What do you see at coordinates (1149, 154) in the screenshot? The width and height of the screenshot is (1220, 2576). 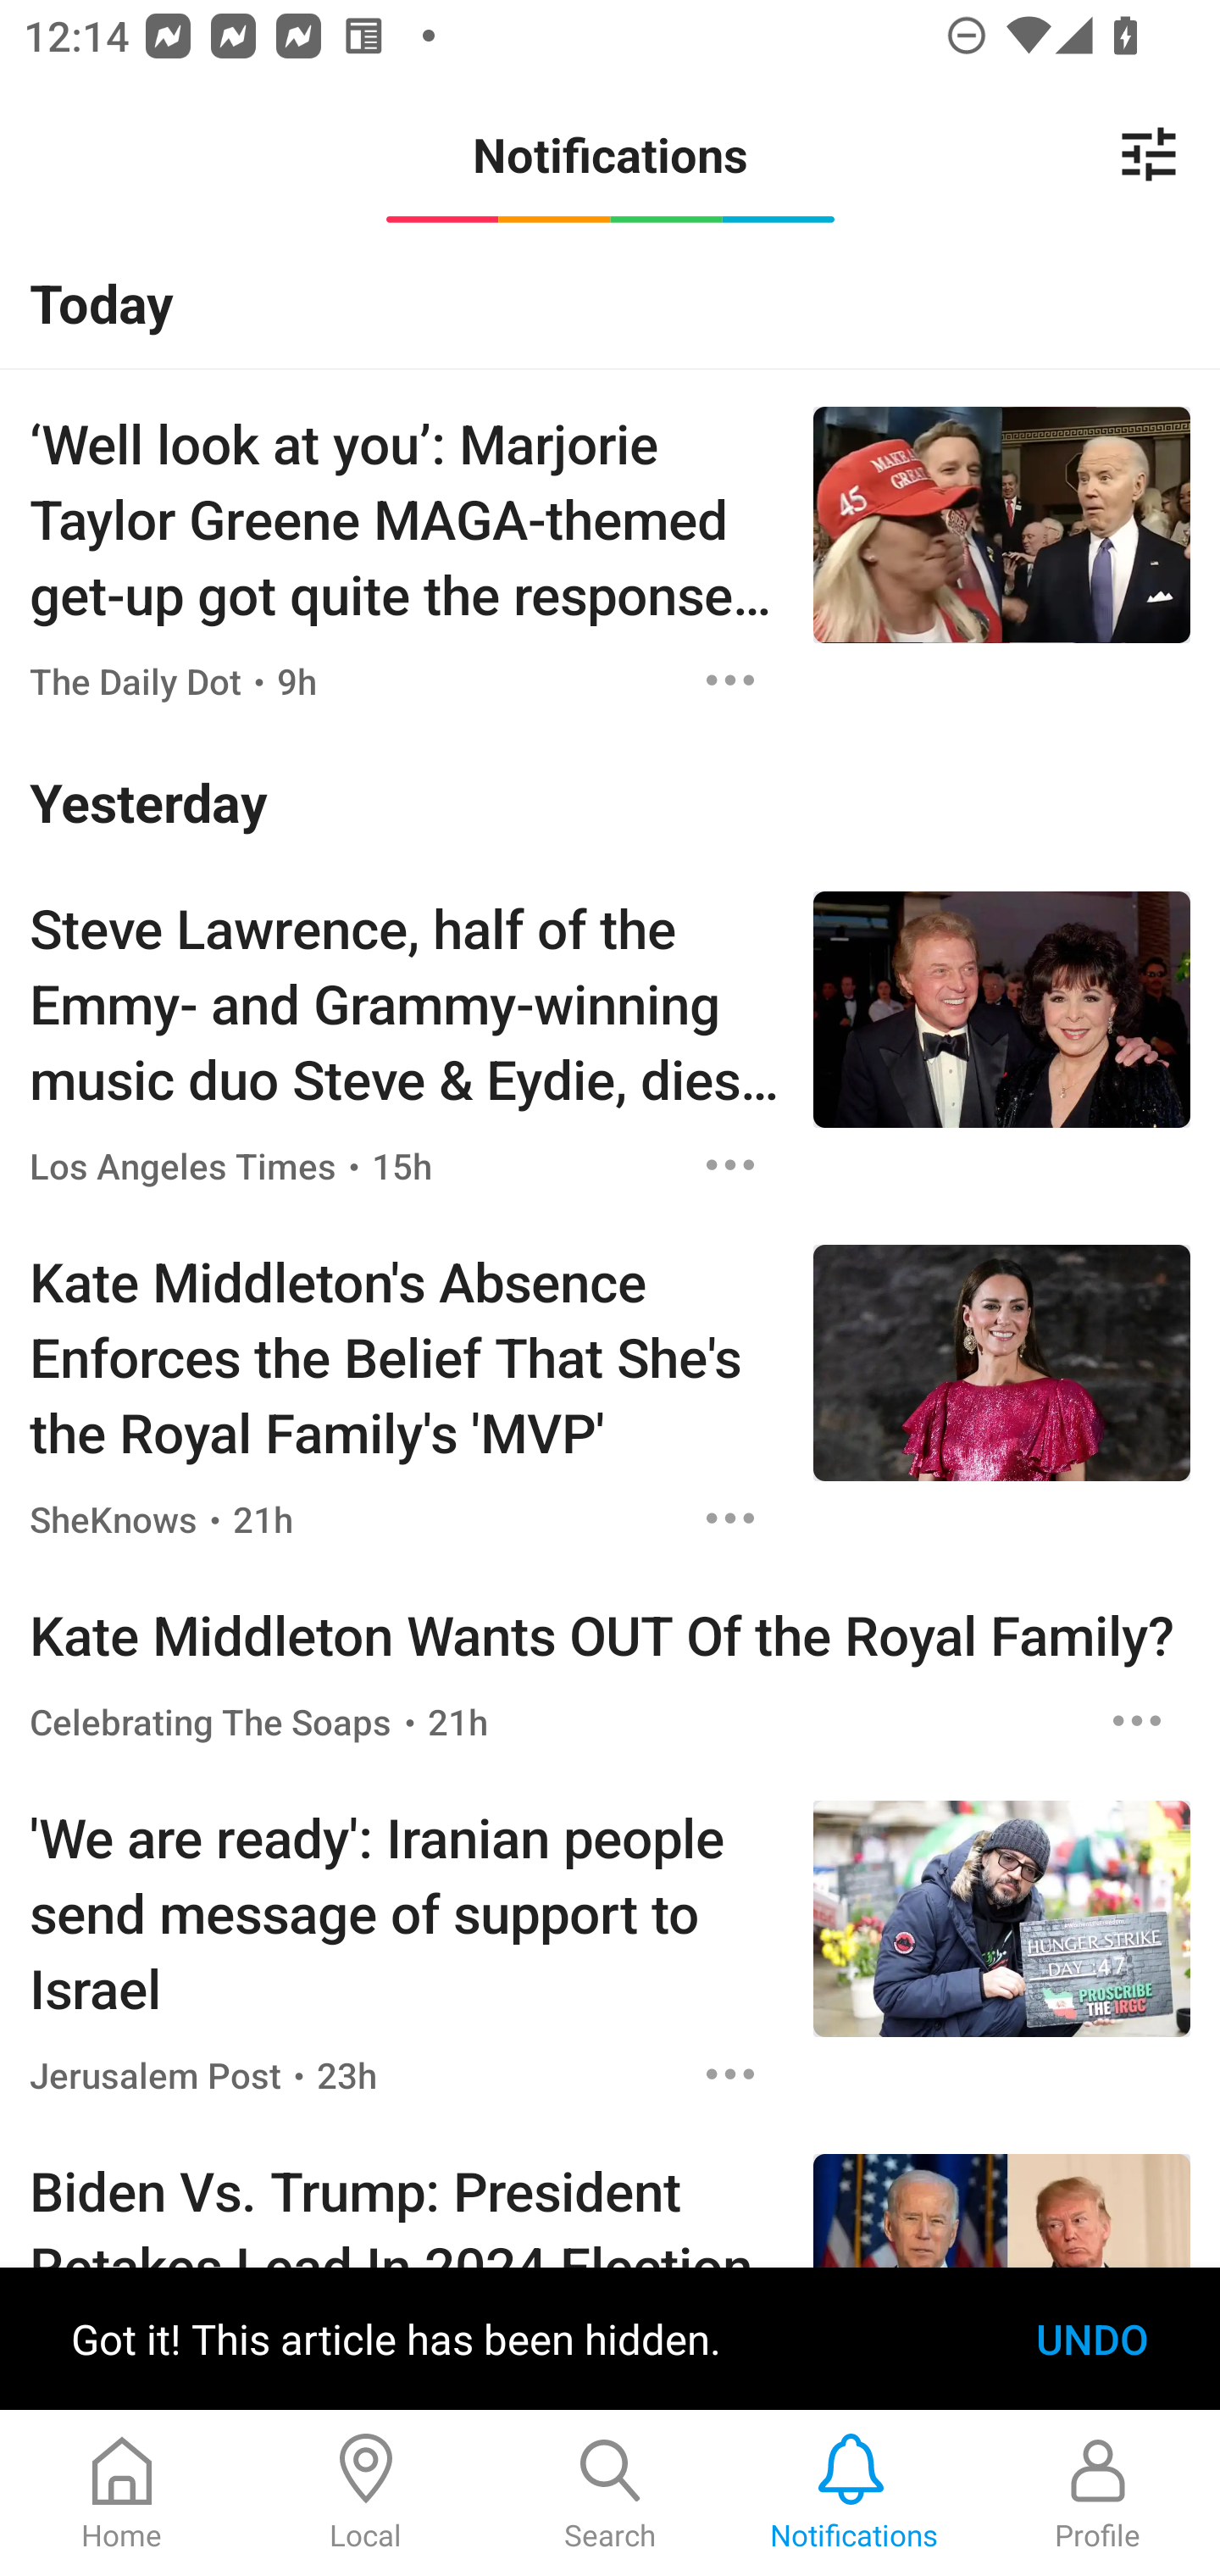 I see `Notification Settings` at bounding box center [1149, 154].